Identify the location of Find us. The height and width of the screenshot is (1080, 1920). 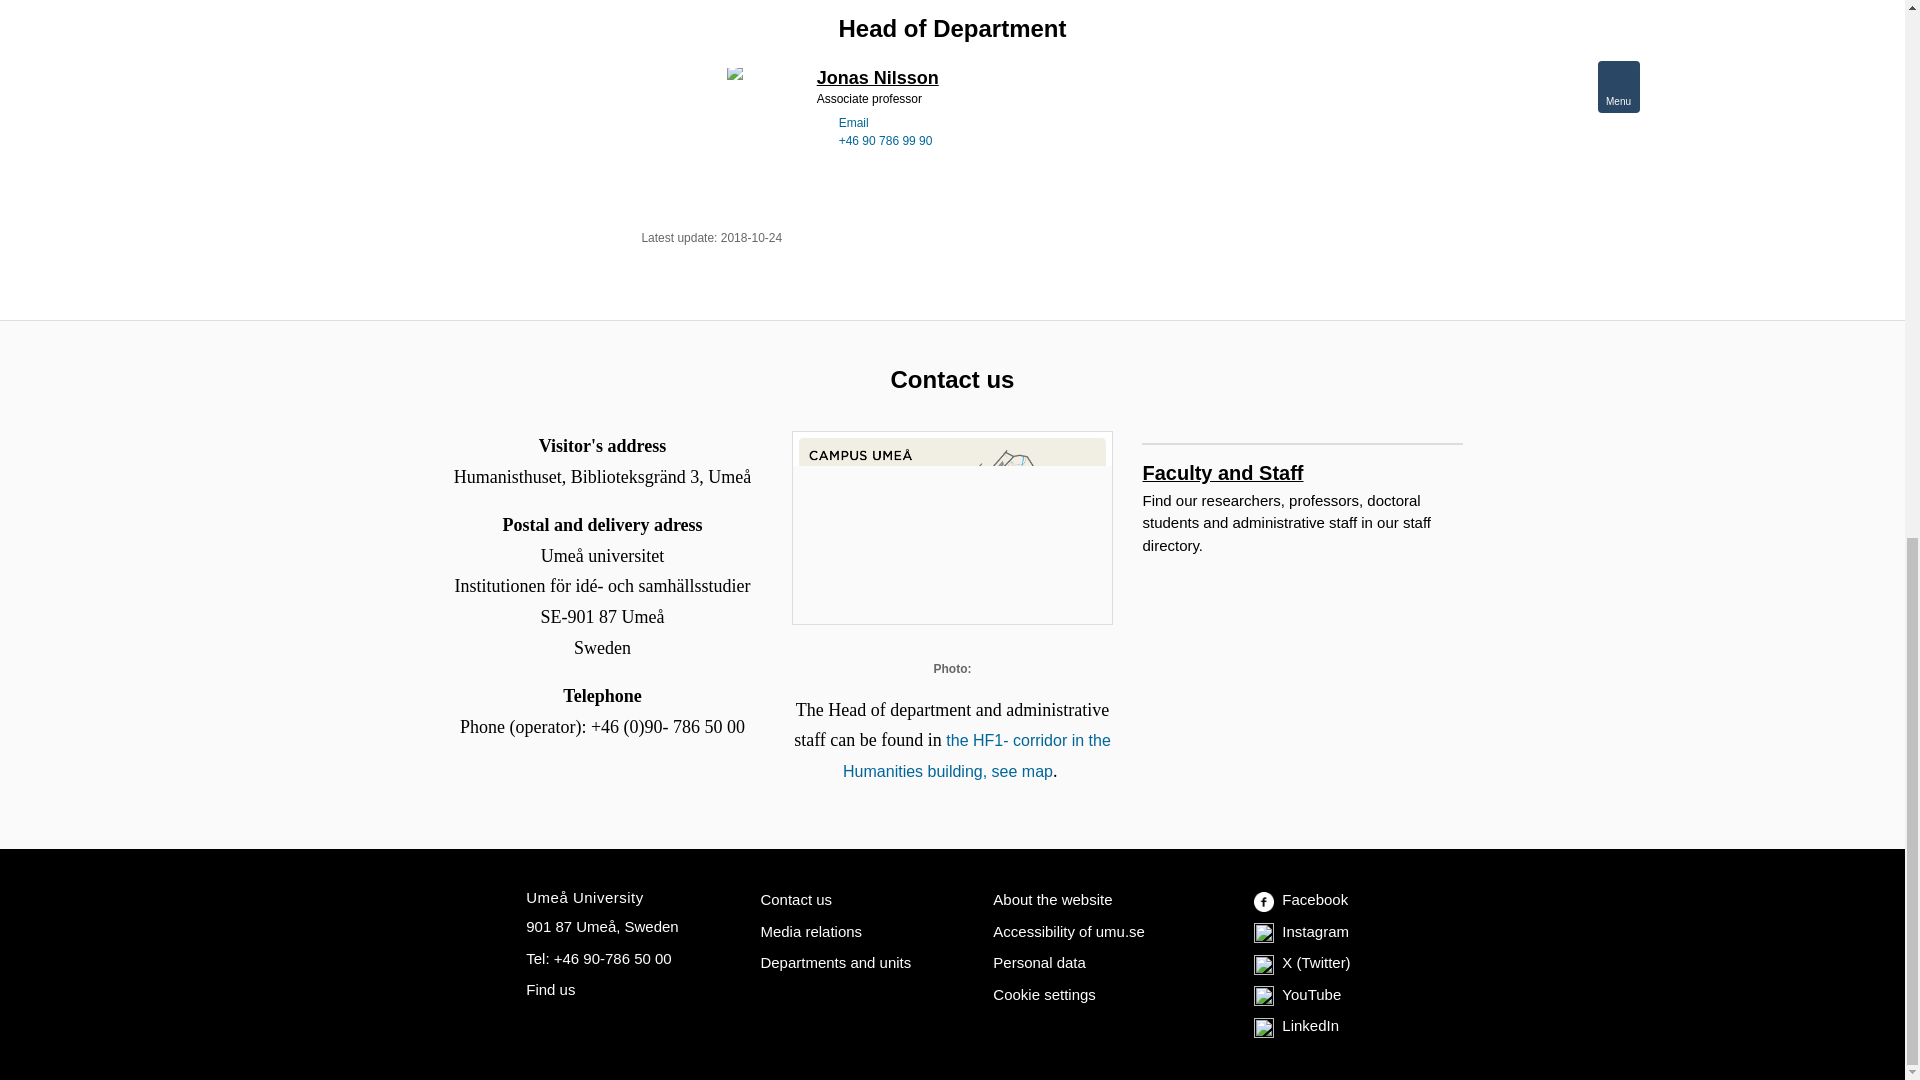
(550, 988).